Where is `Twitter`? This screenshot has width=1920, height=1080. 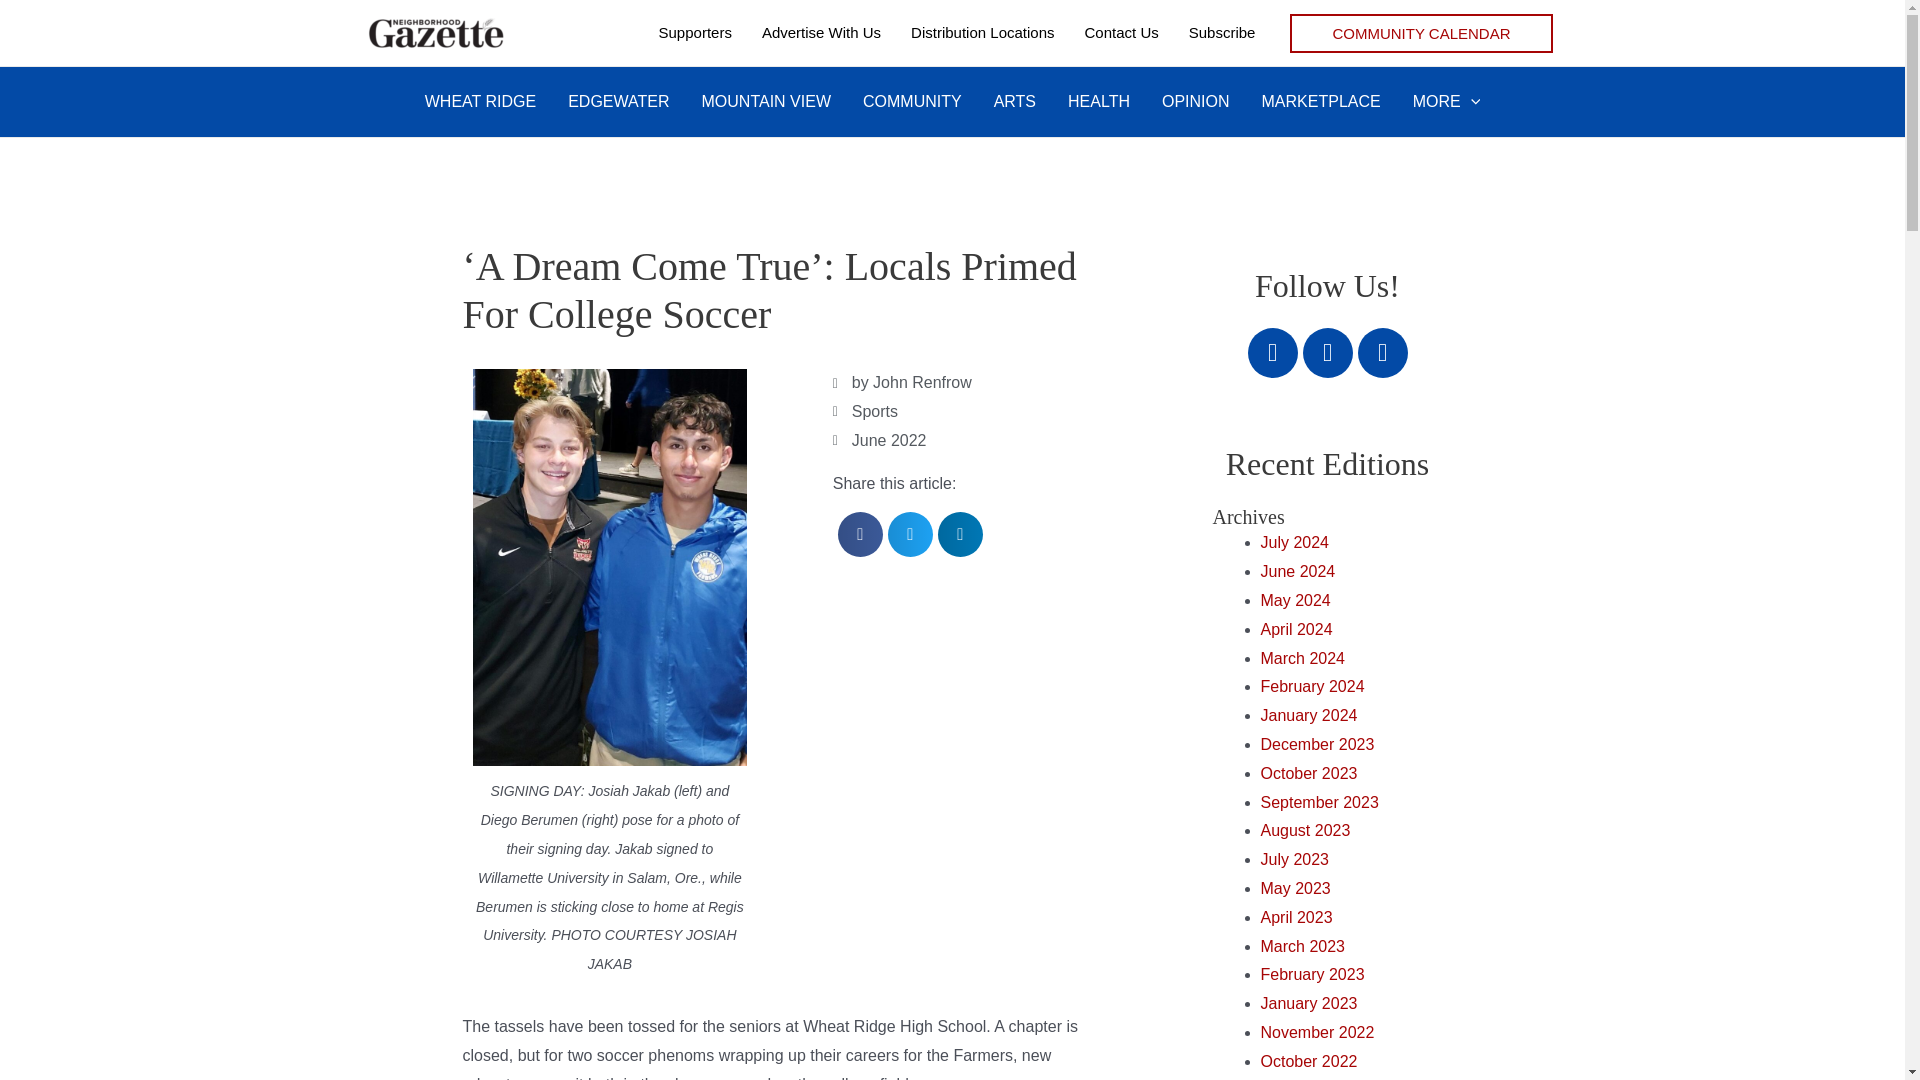 Twitter is located at coordinates (1326, 353).